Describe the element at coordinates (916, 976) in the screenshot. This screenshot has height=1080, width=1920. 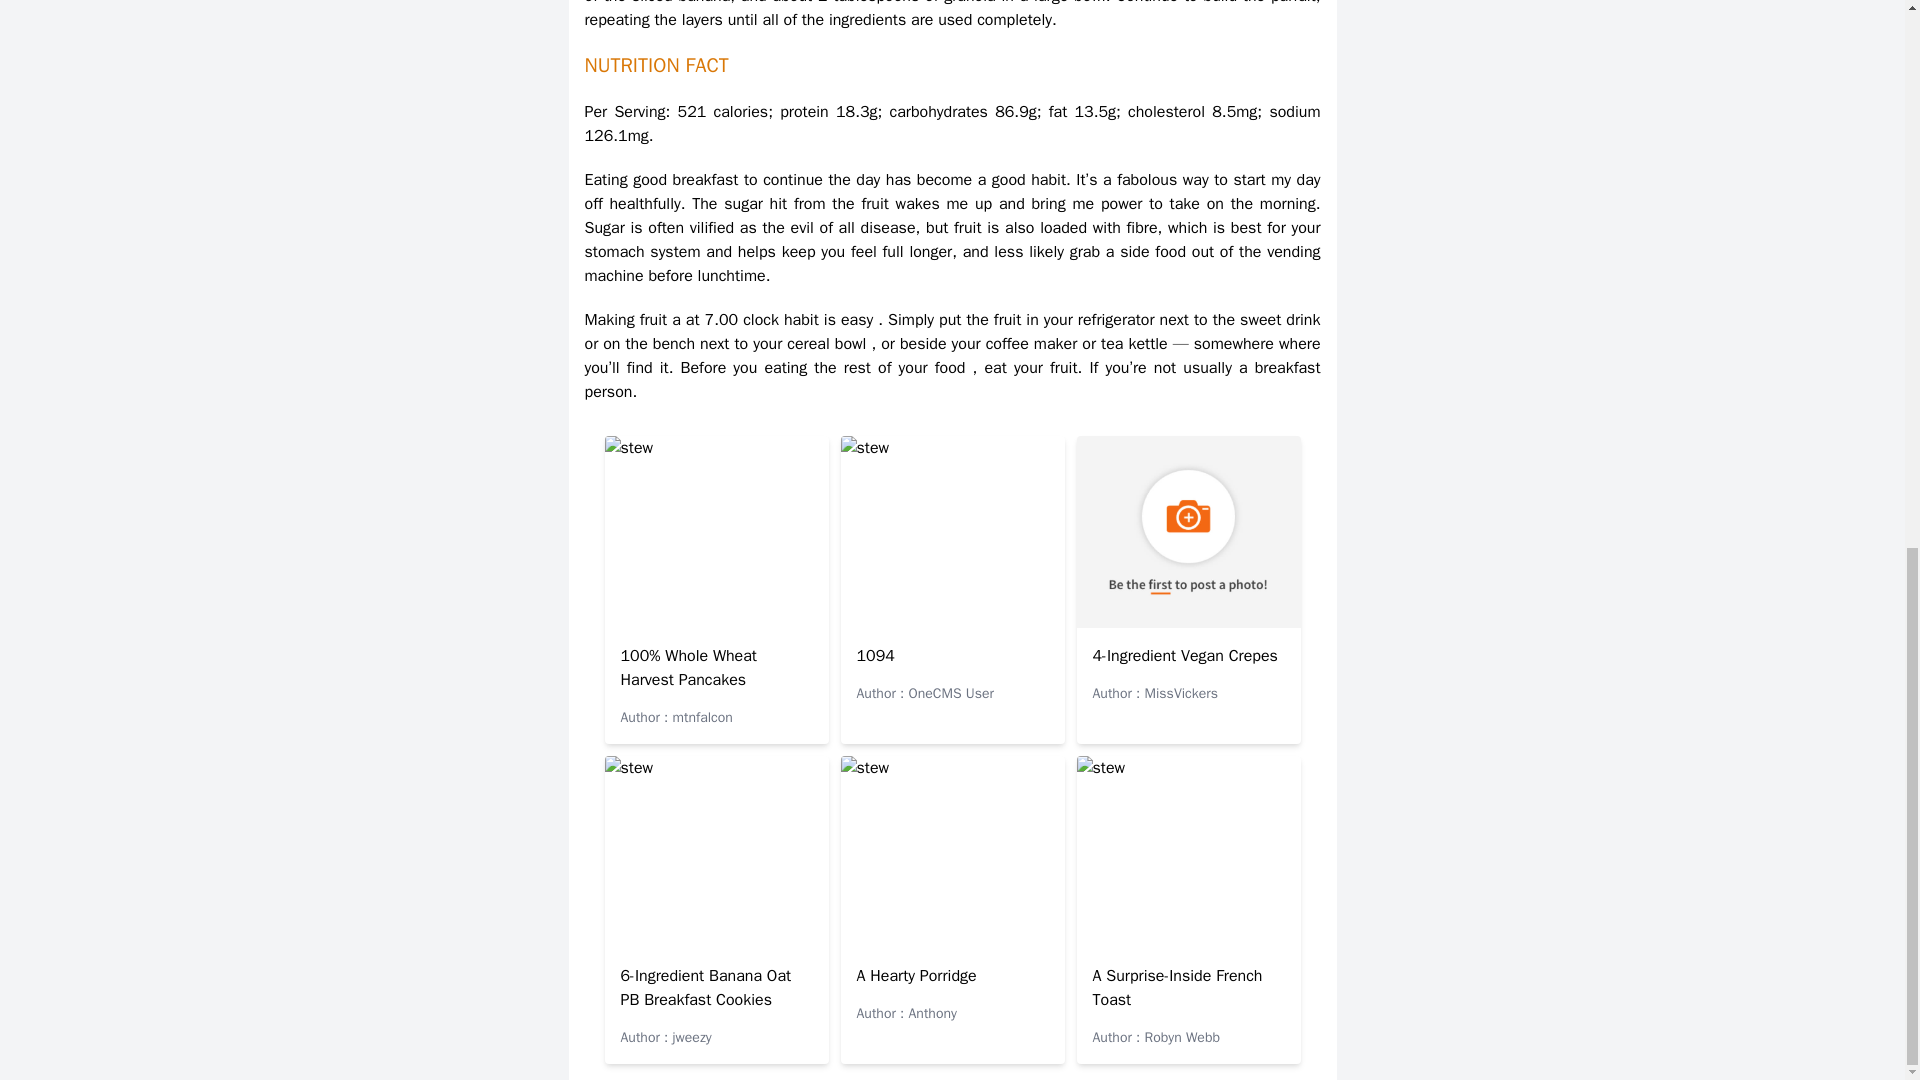
I see `A Hearty Porridge` at that location.